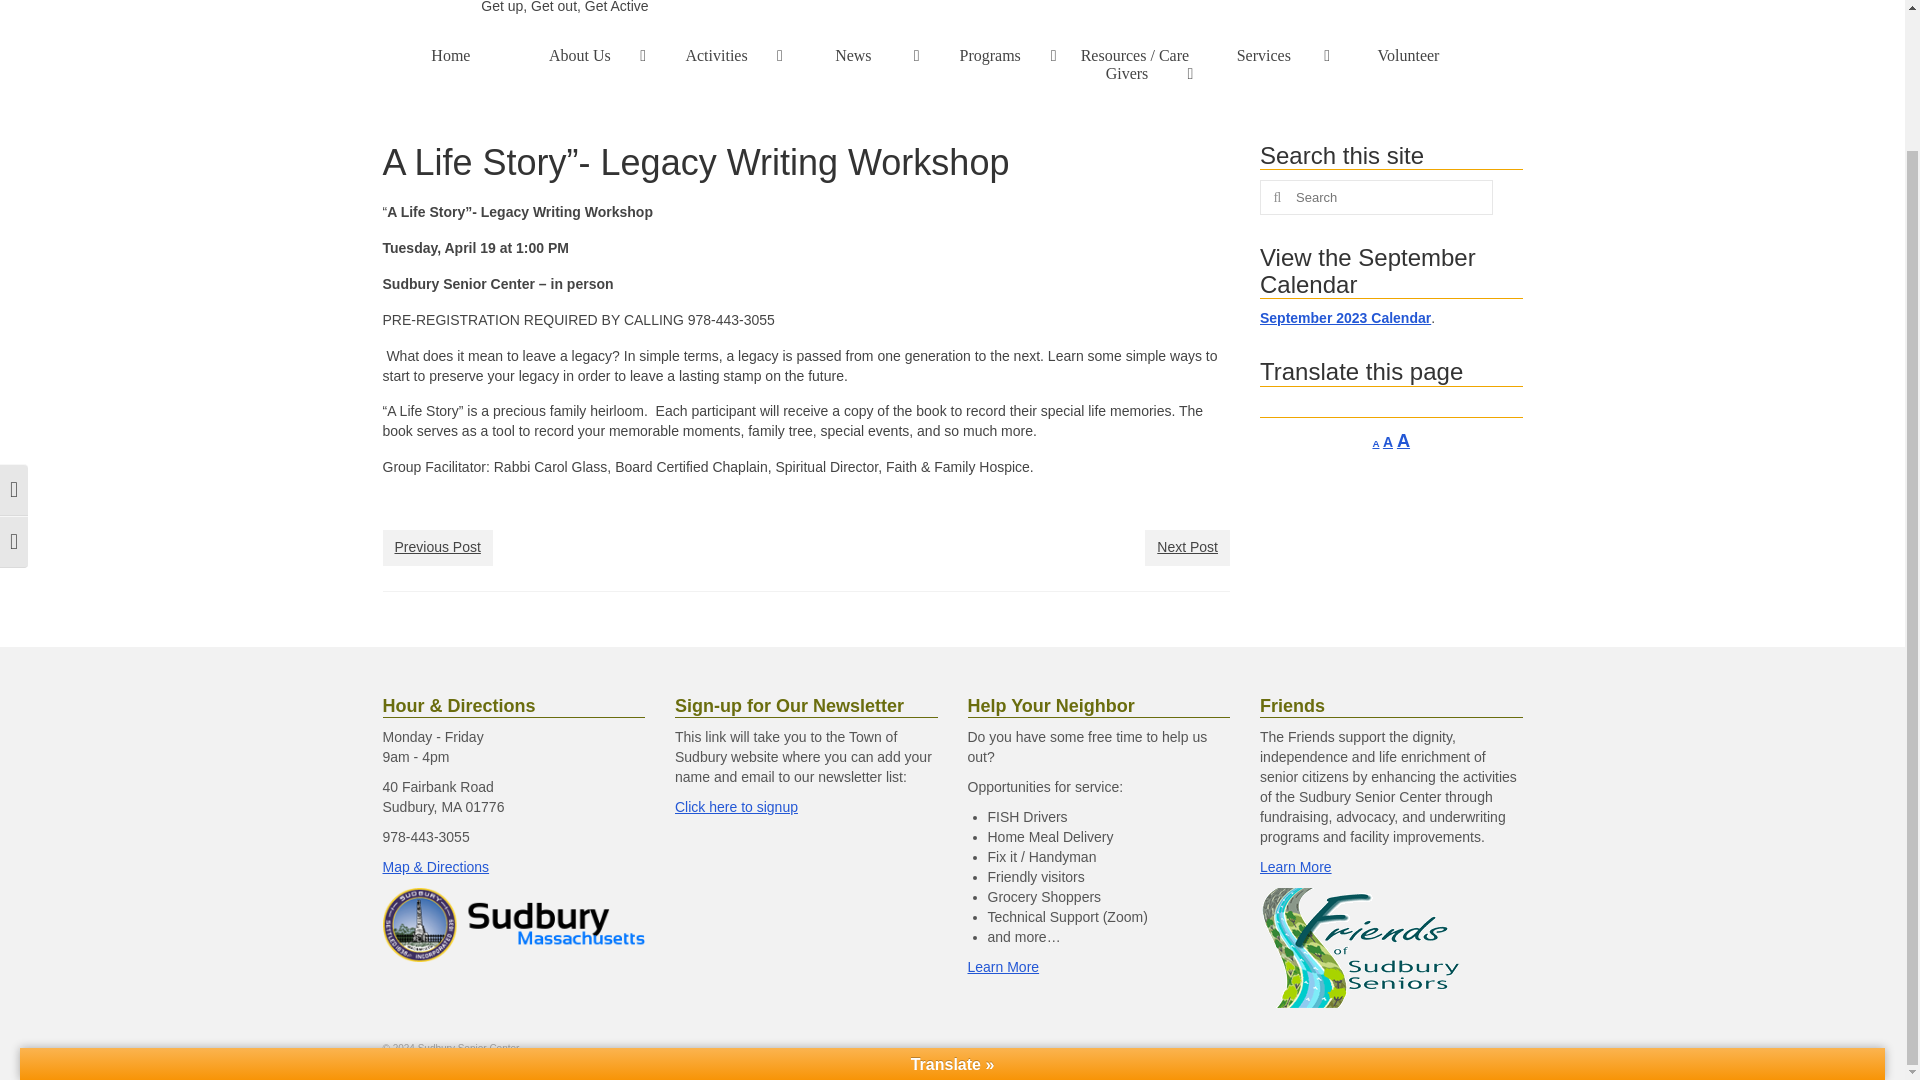  What do you see at coordinates (998, 55) in the screenshot?
I see `Programs` at bounding box center [998, 55].